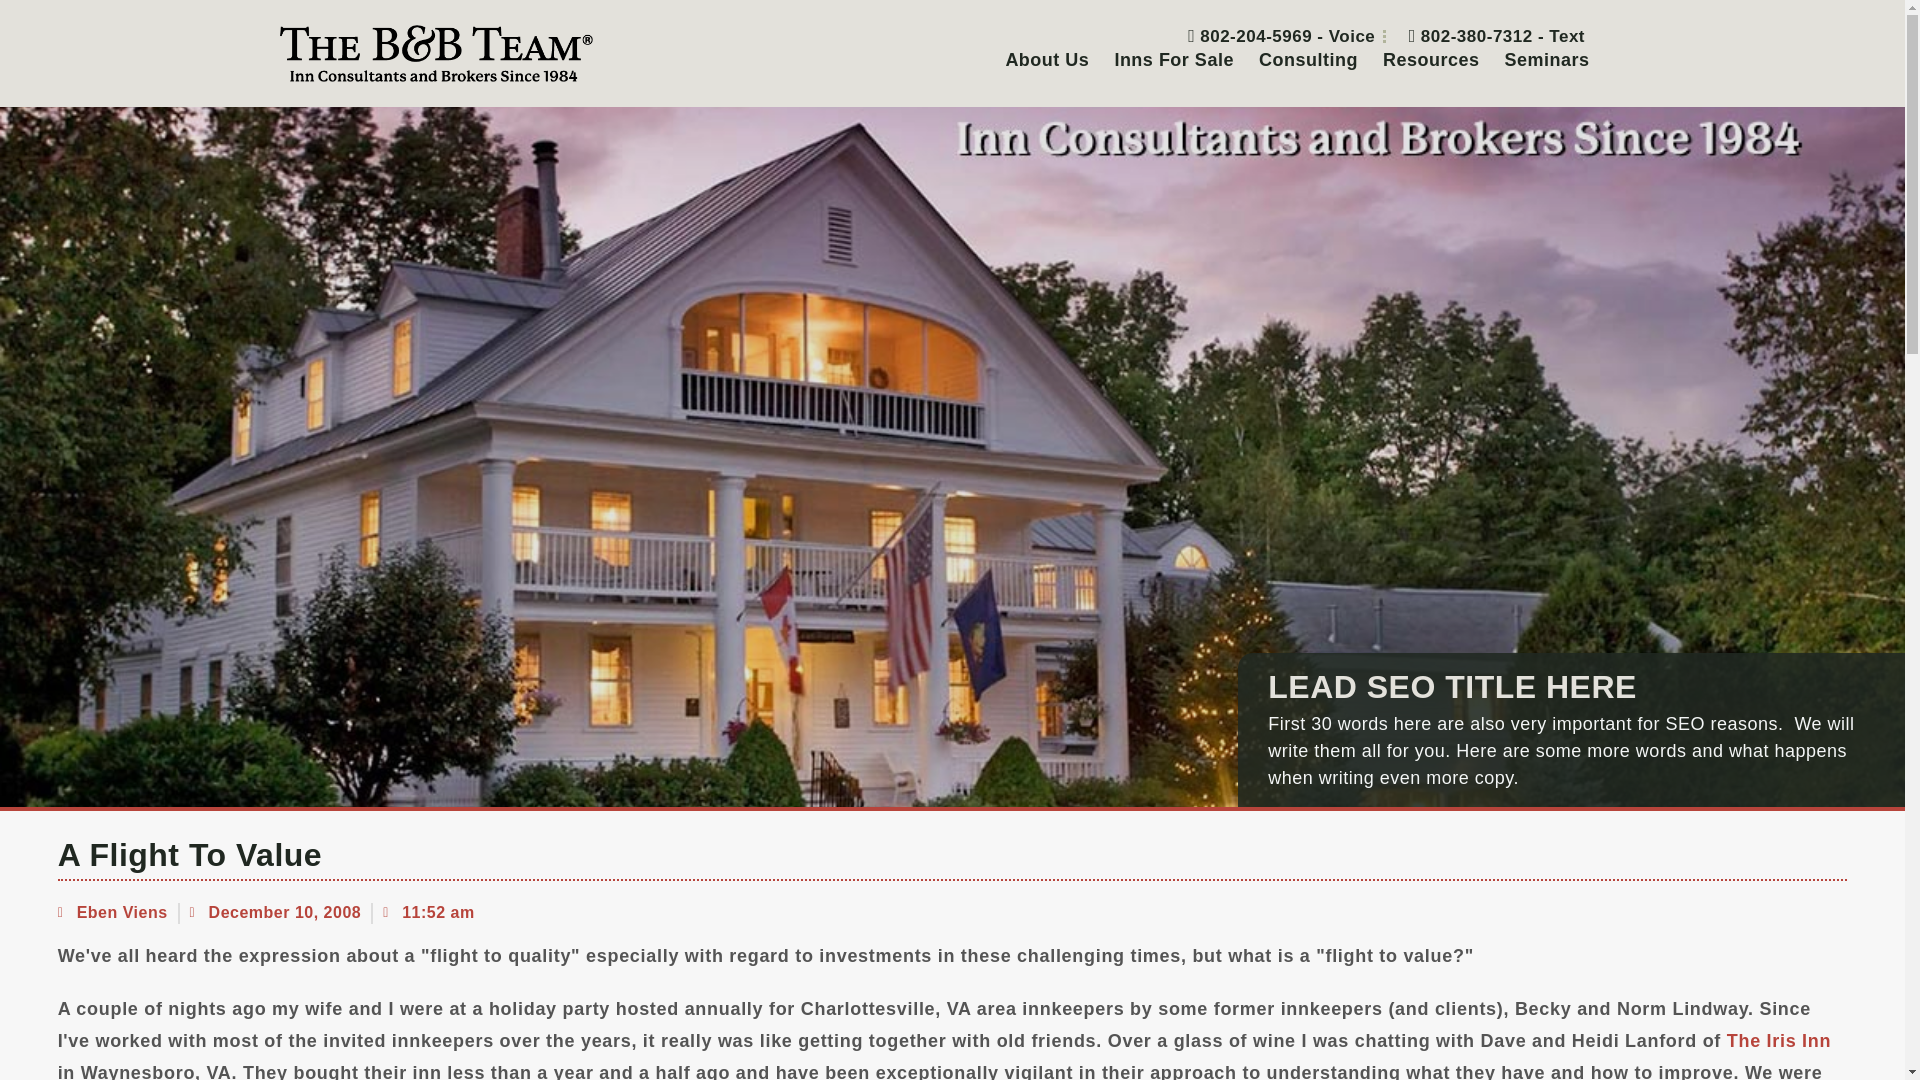 This screenshot has height=1080, width=1920. What do you see at coordinates (1308, 60) in the screenshot?
I see `Consulting` at bounding box center [1308, 60].